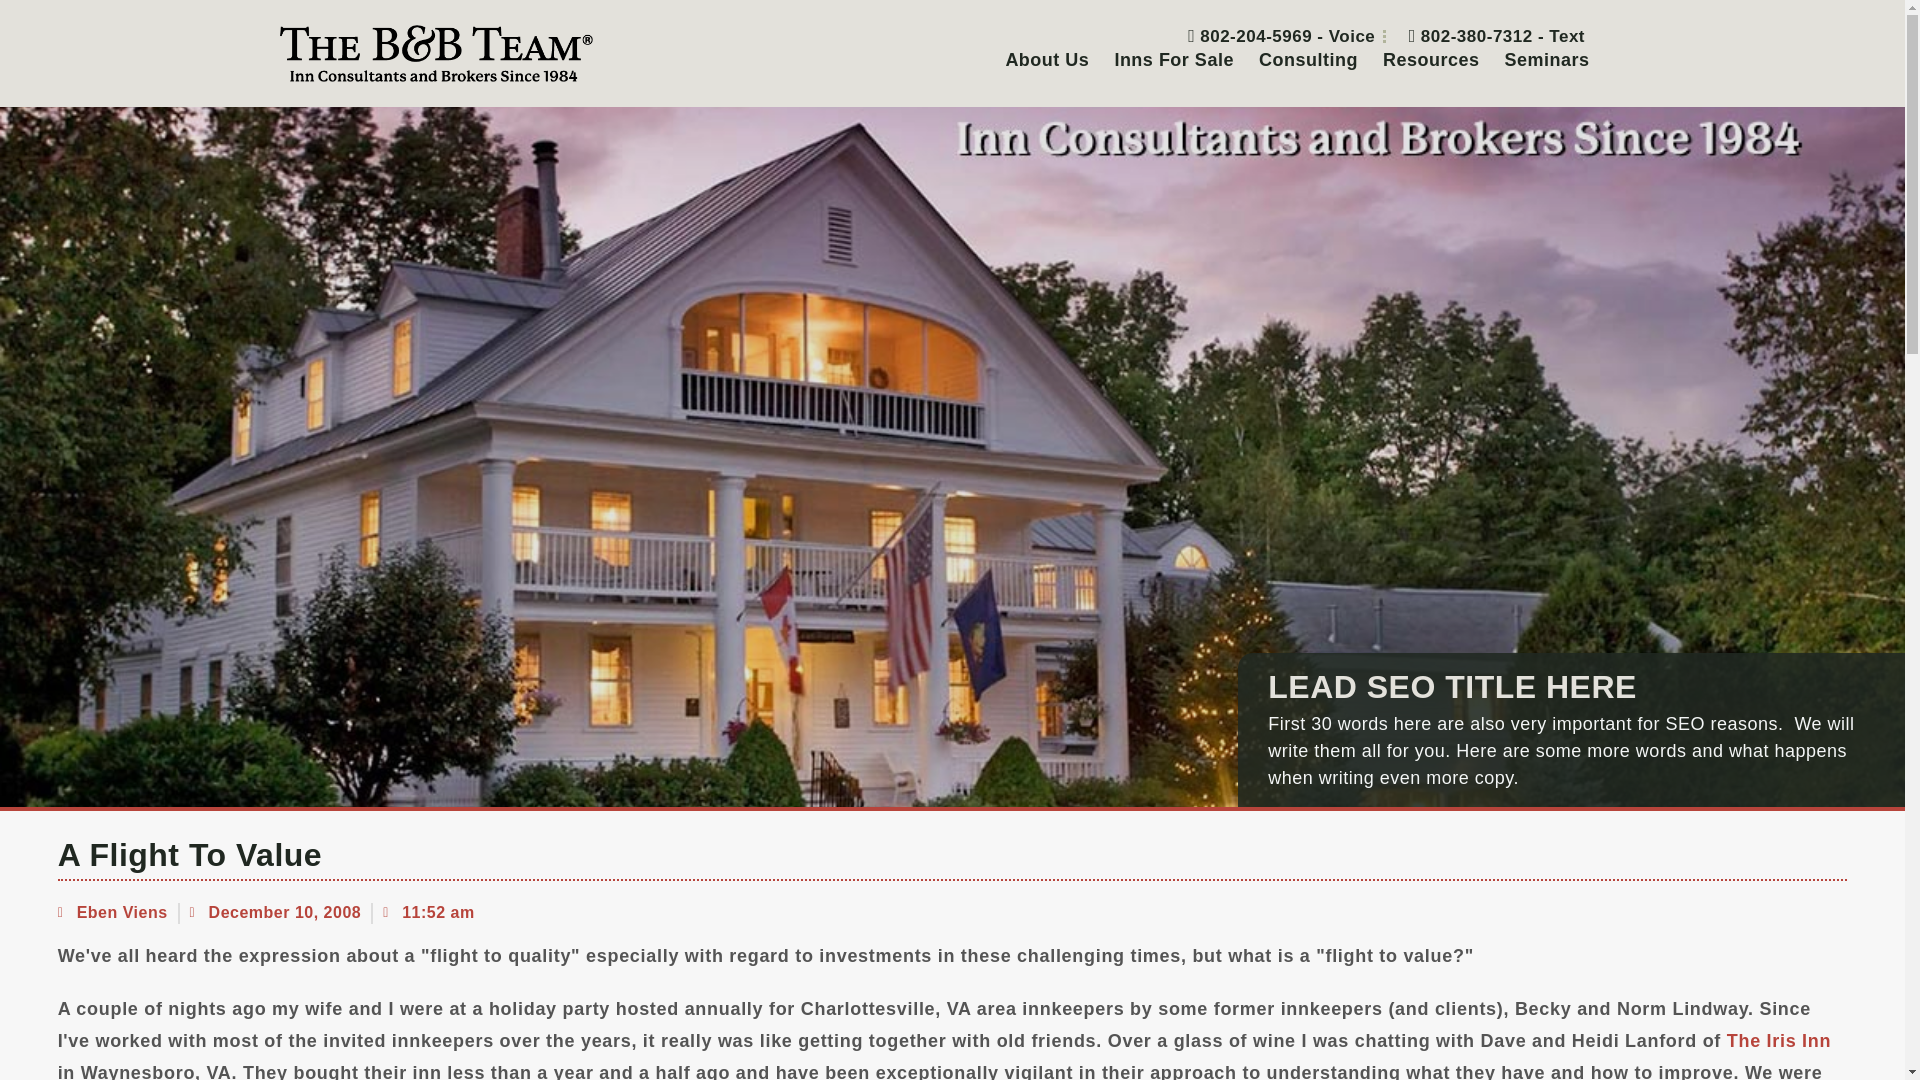 This screenshot has height=1080, width=1920. What do you see at coordinates (1308, 60) in the screenshot?
I see `Consulting` at bounding box center [1308, 60].